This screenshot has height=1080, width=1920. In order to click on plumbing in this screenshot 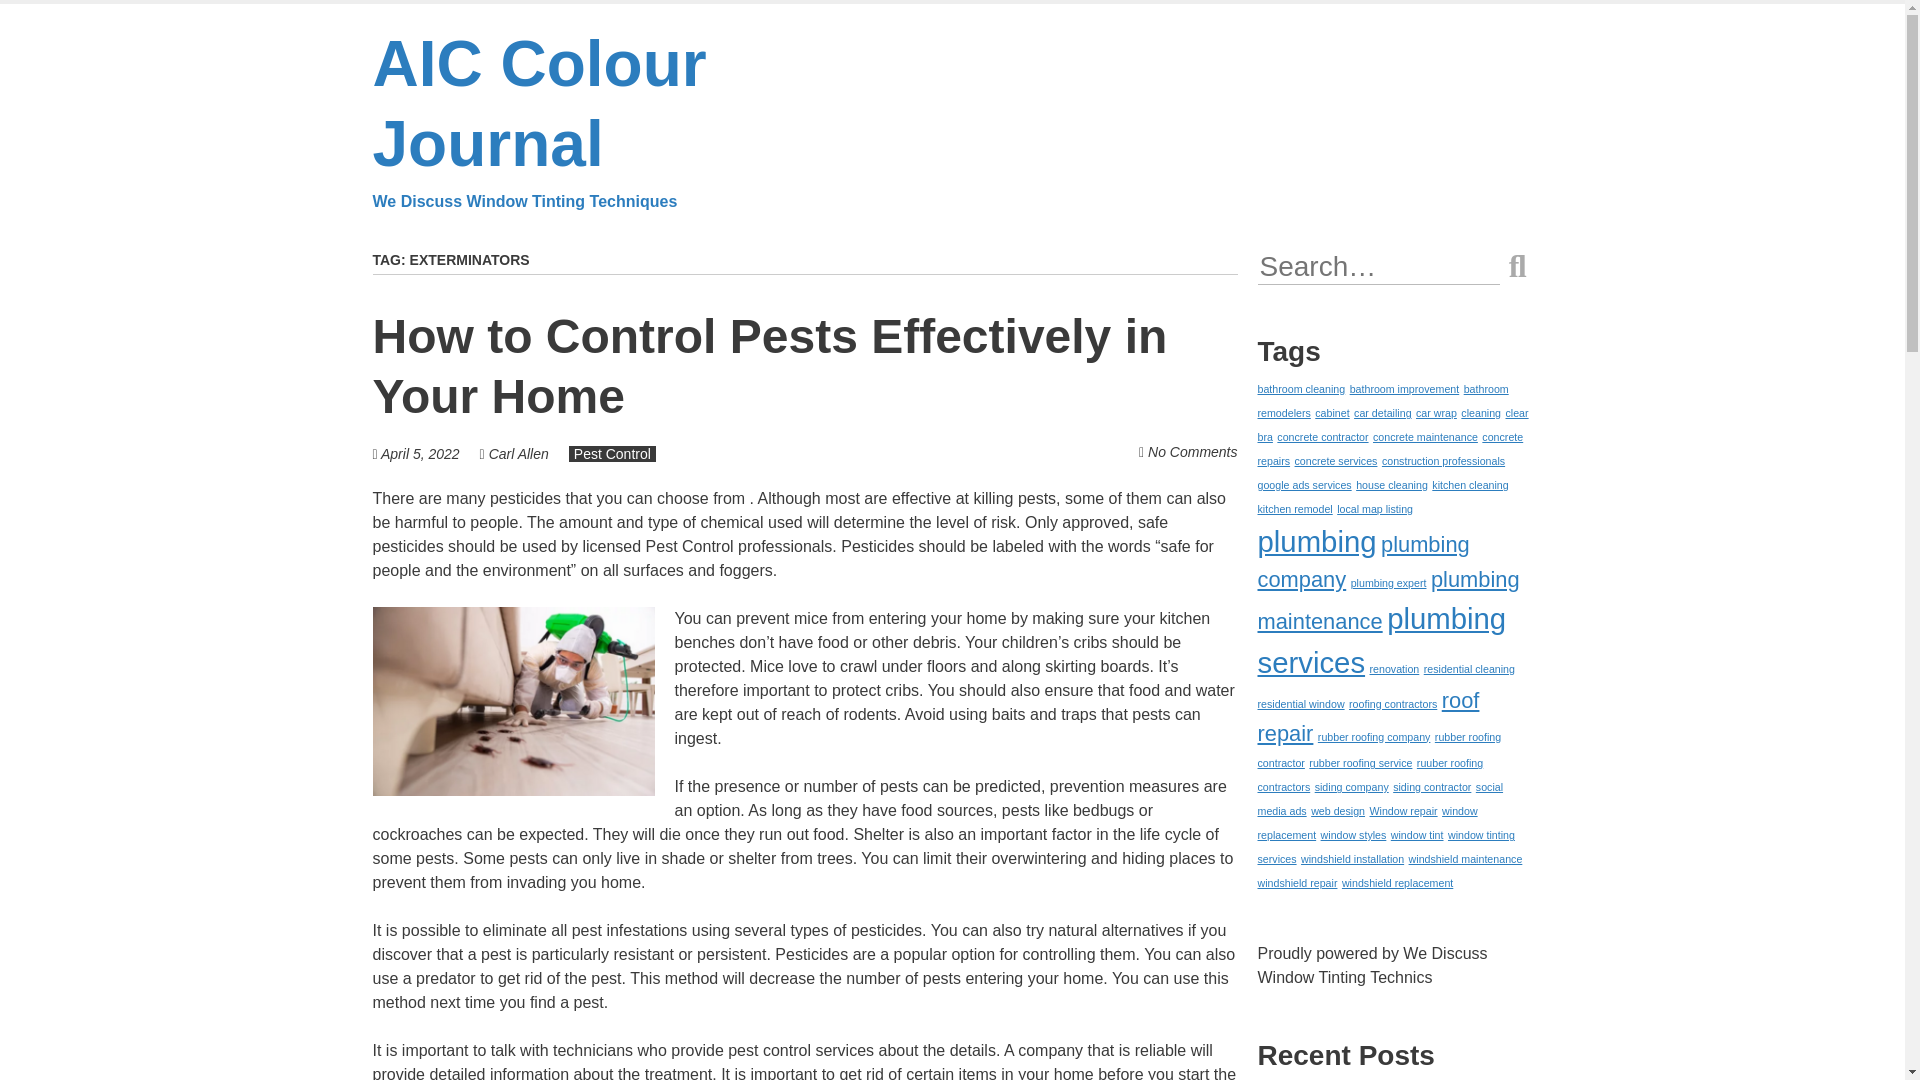, I will do `click(1316, 541)`.